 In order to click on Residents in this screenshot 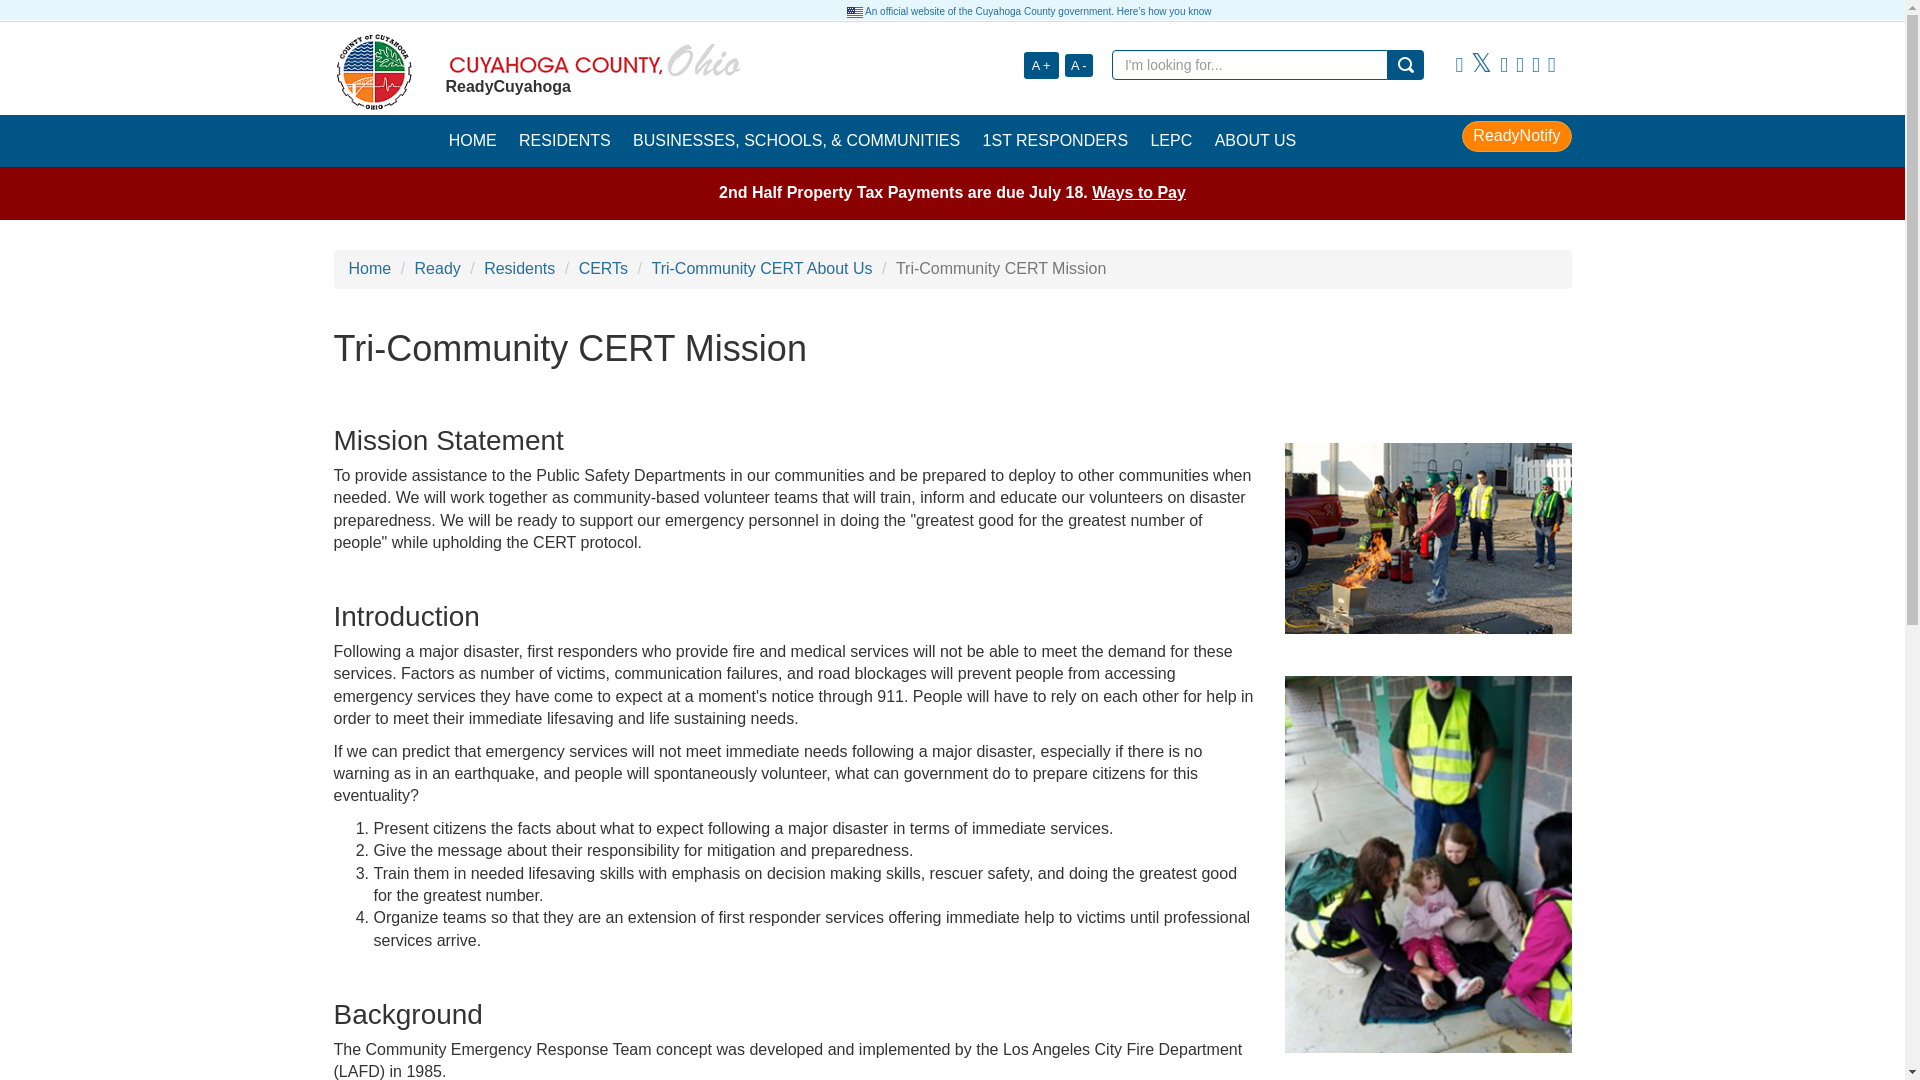, I will do `click(518, 268)`.